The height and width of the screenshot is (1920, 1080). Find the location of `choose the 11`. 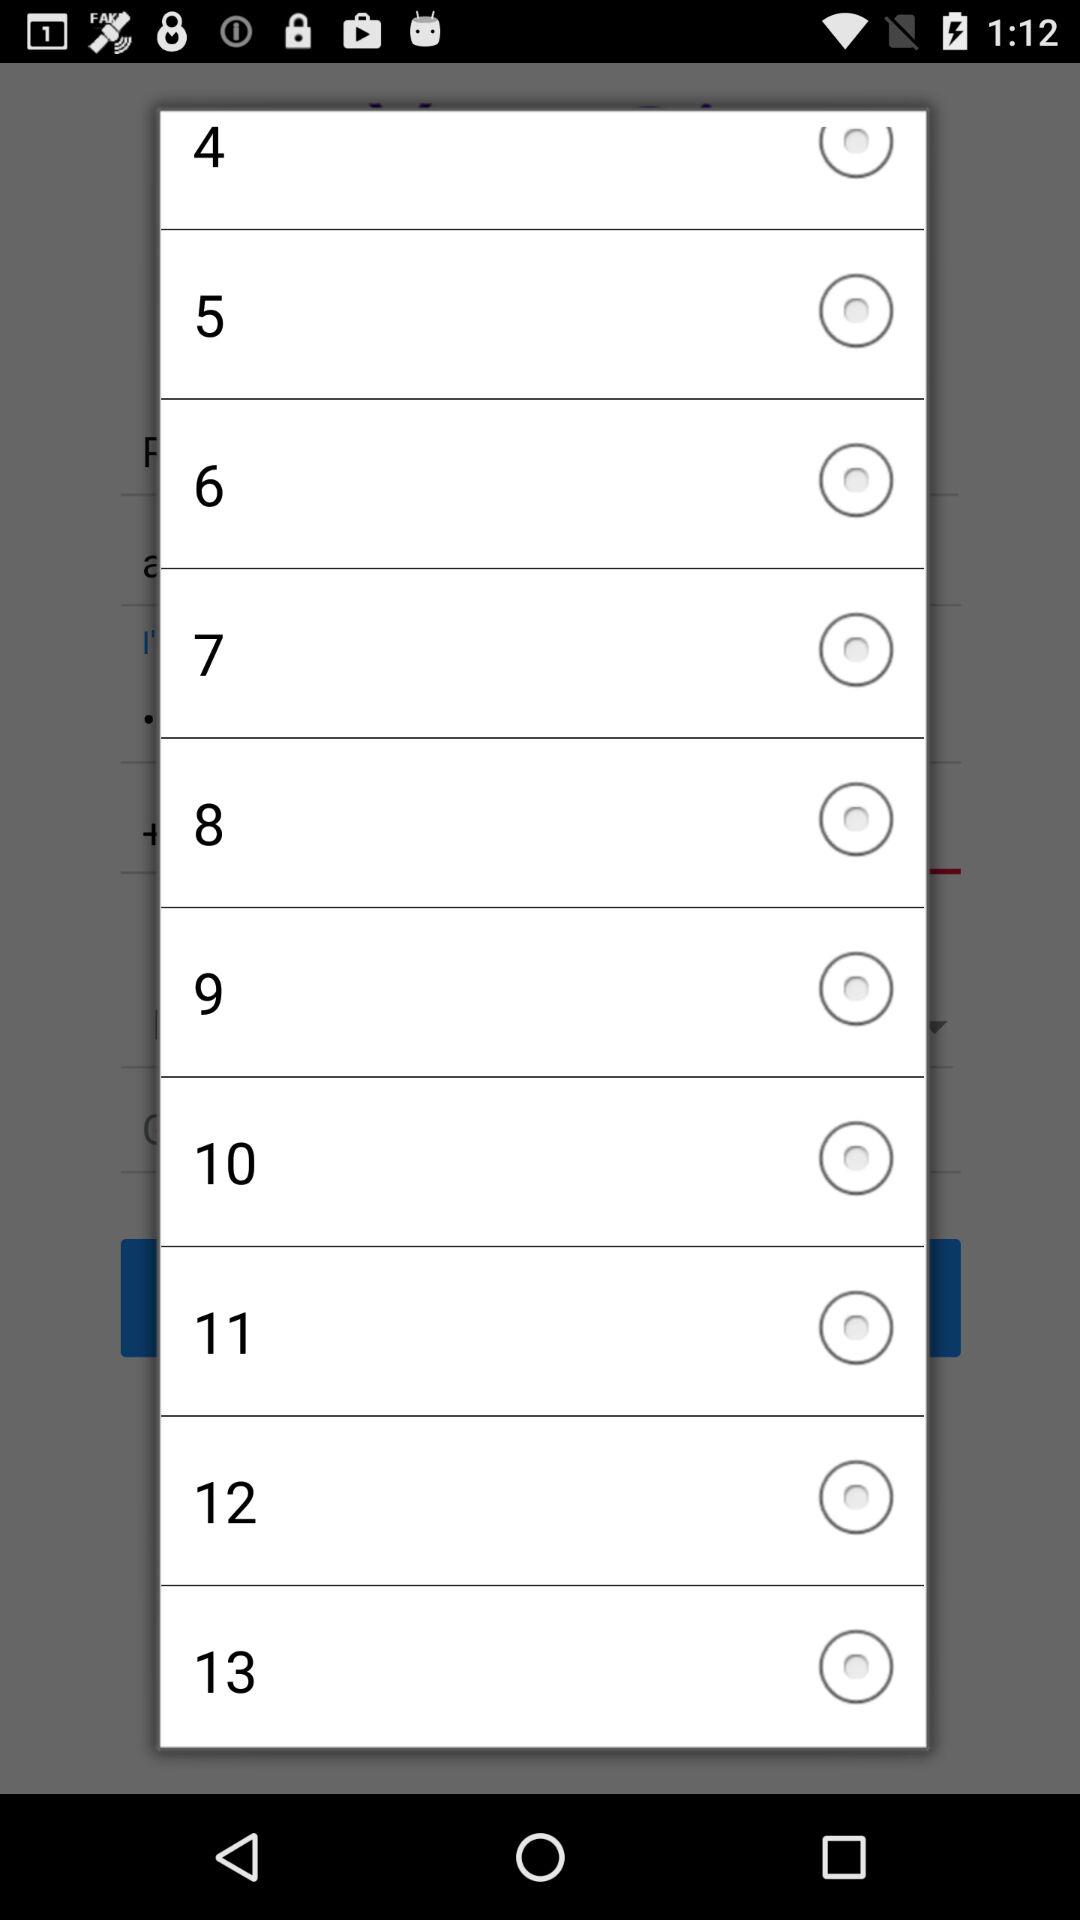

choose the 11 is located at coordinates (542, 1331).